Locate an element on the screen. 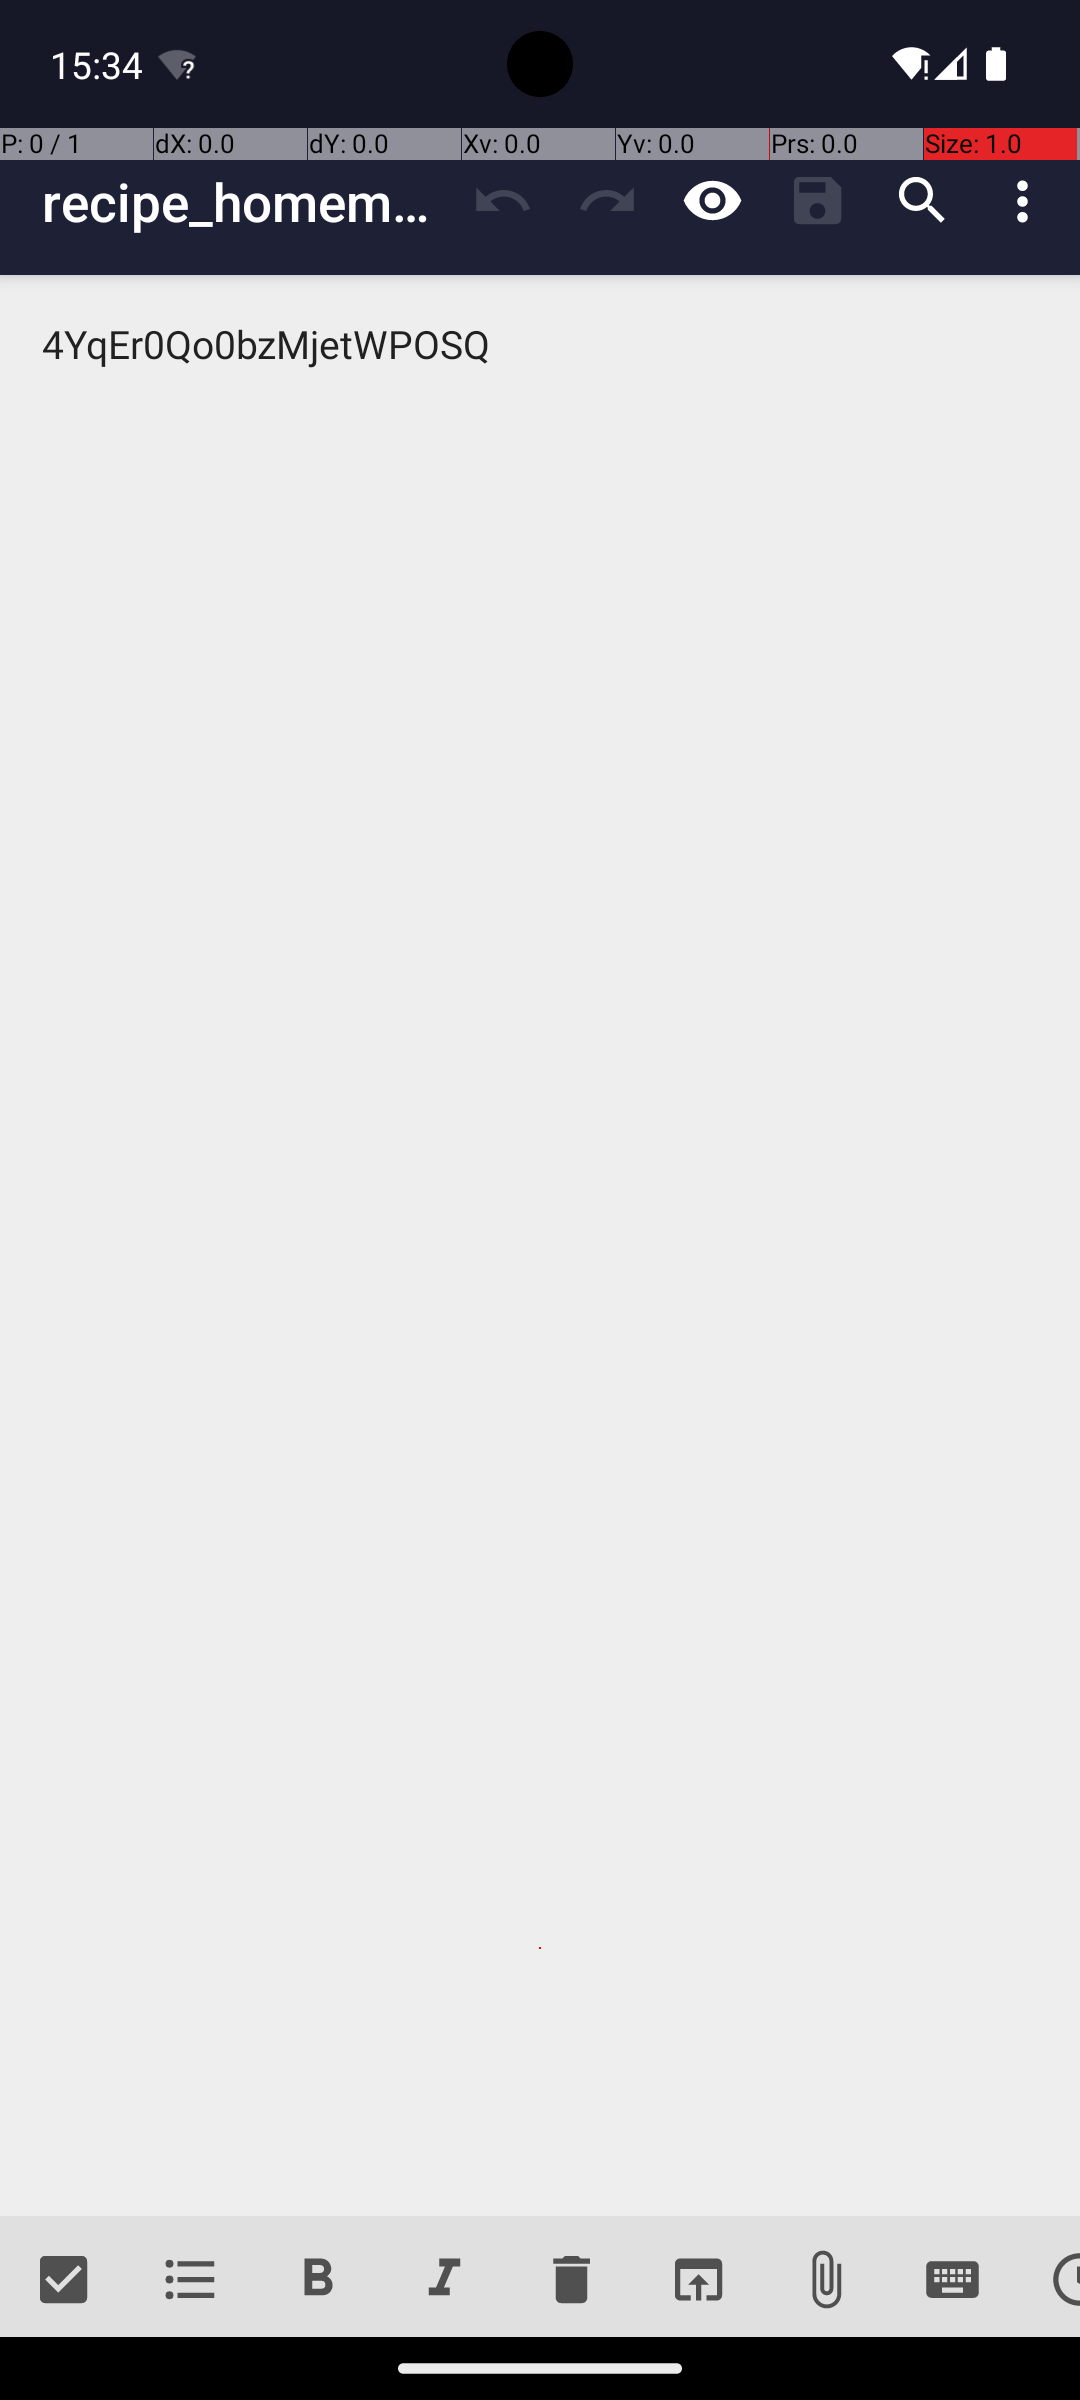 Image resolution: width=1080 pixels, height=2400 pixels. 4YqEr0Qo0bzMjetWPOSQ
 is located at coordinates (540, 1246).